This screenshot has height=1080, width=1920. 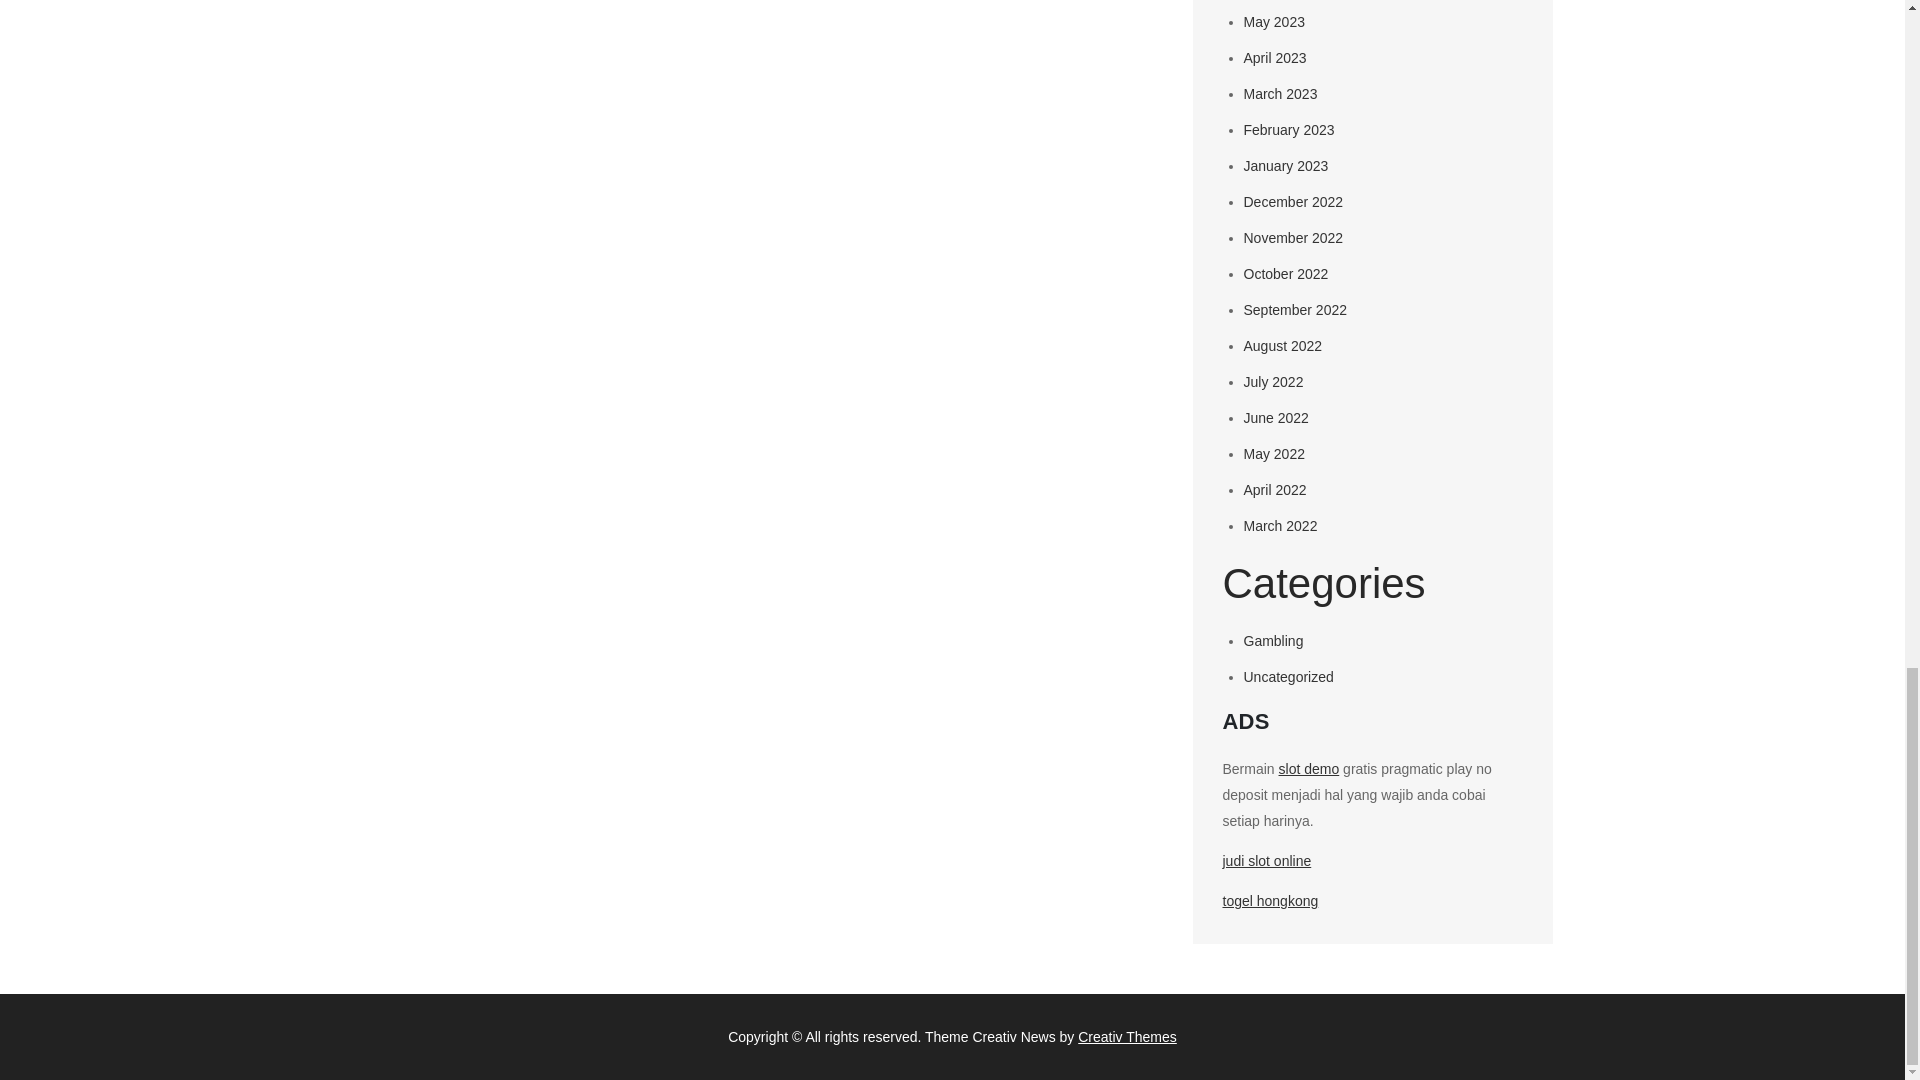 What do you see at coordinates (1274, 22) in the screenshot?
I see `May 2023` at bounding box center [1274, 22].